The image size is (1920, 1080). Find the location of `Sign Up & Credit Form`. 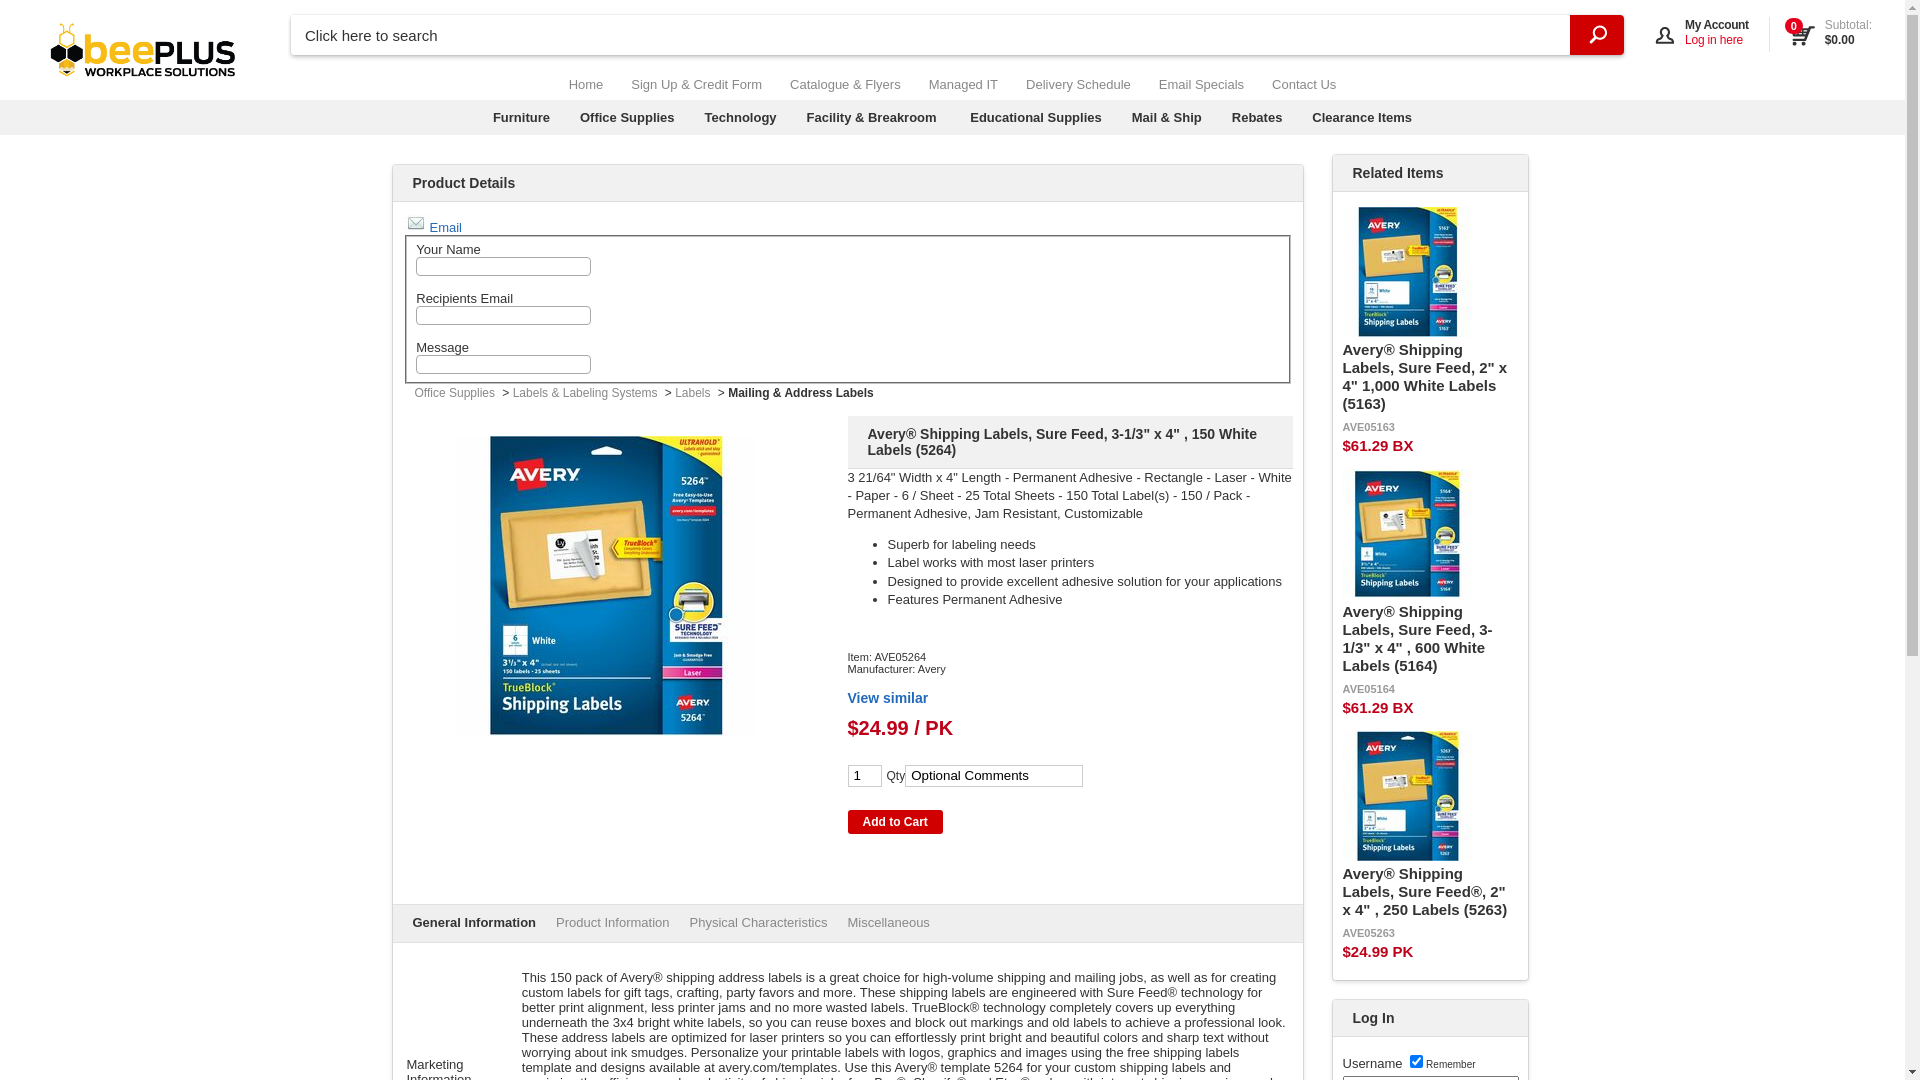

Sign Up & Credit Form is located at coordinates (696, 85).